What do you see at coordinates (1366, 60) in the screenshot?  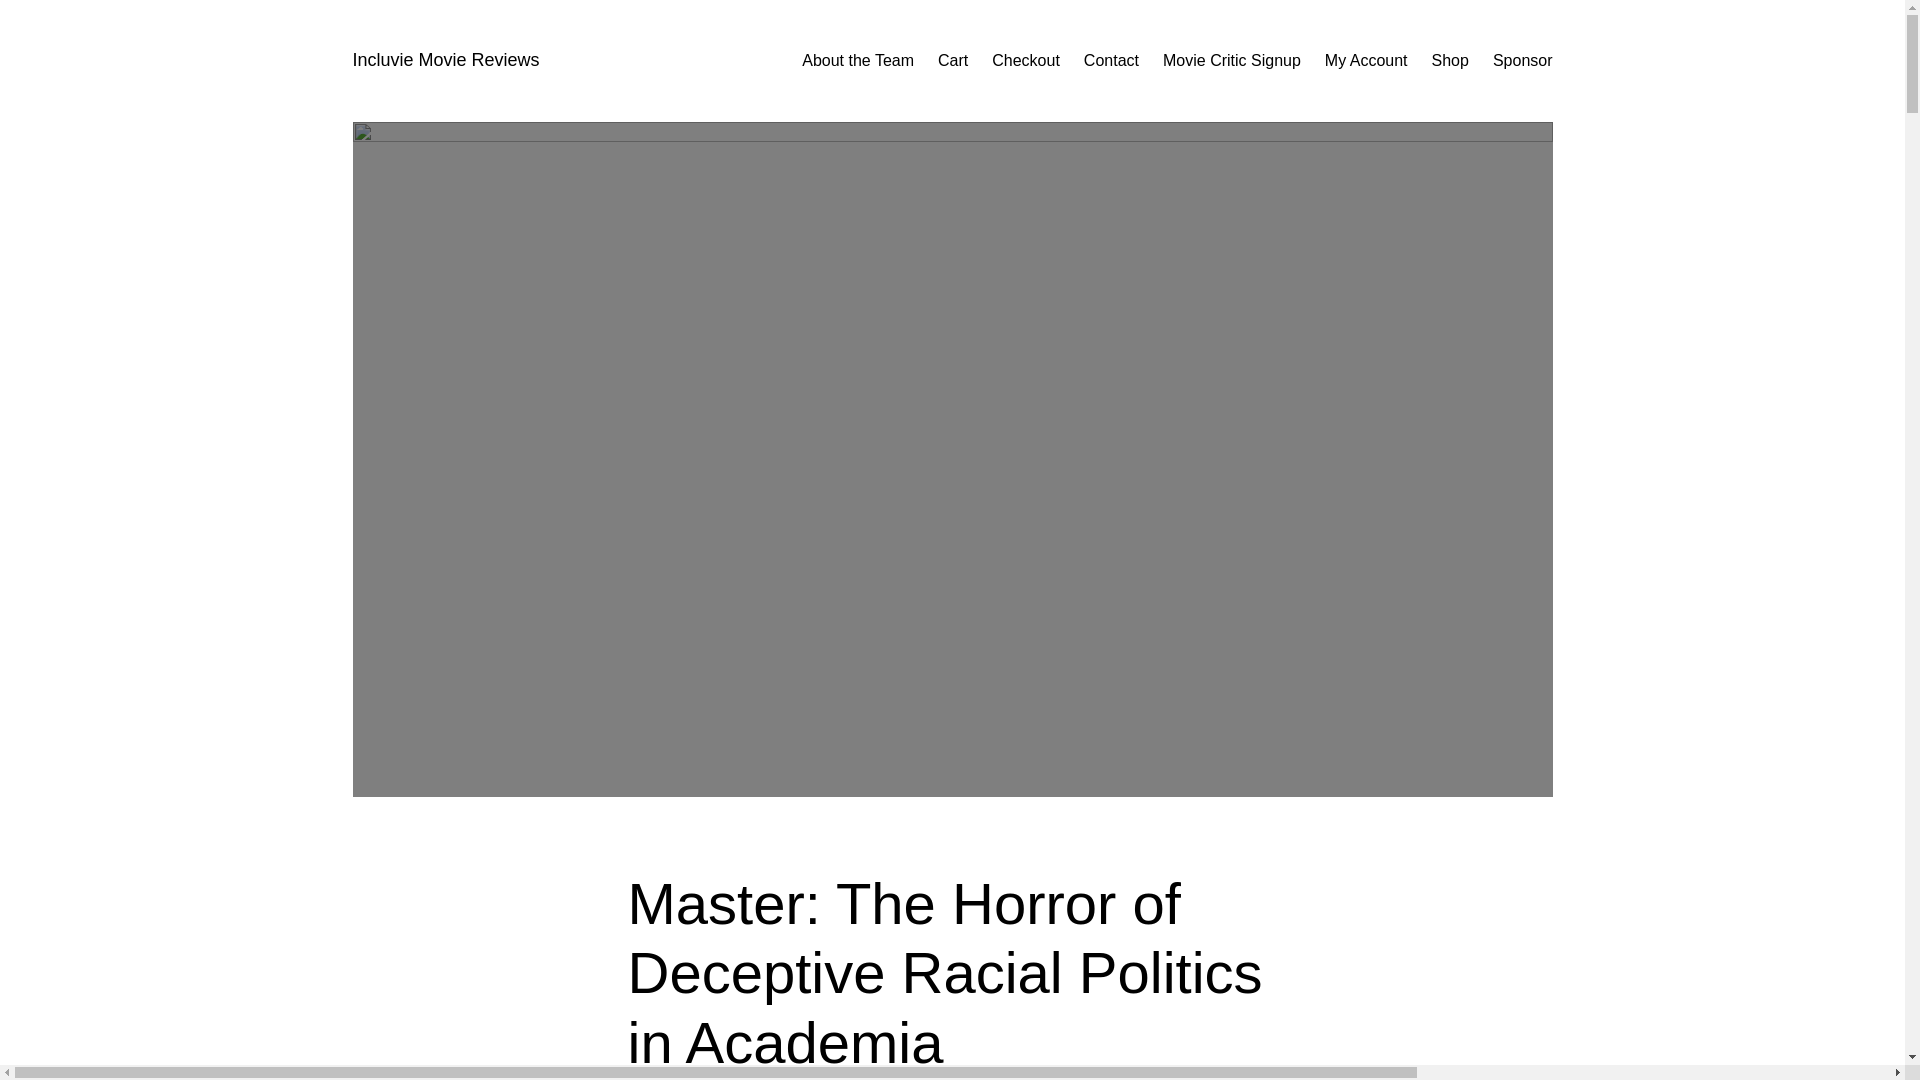 I see `My Account` at bounding box center [1366, 60].